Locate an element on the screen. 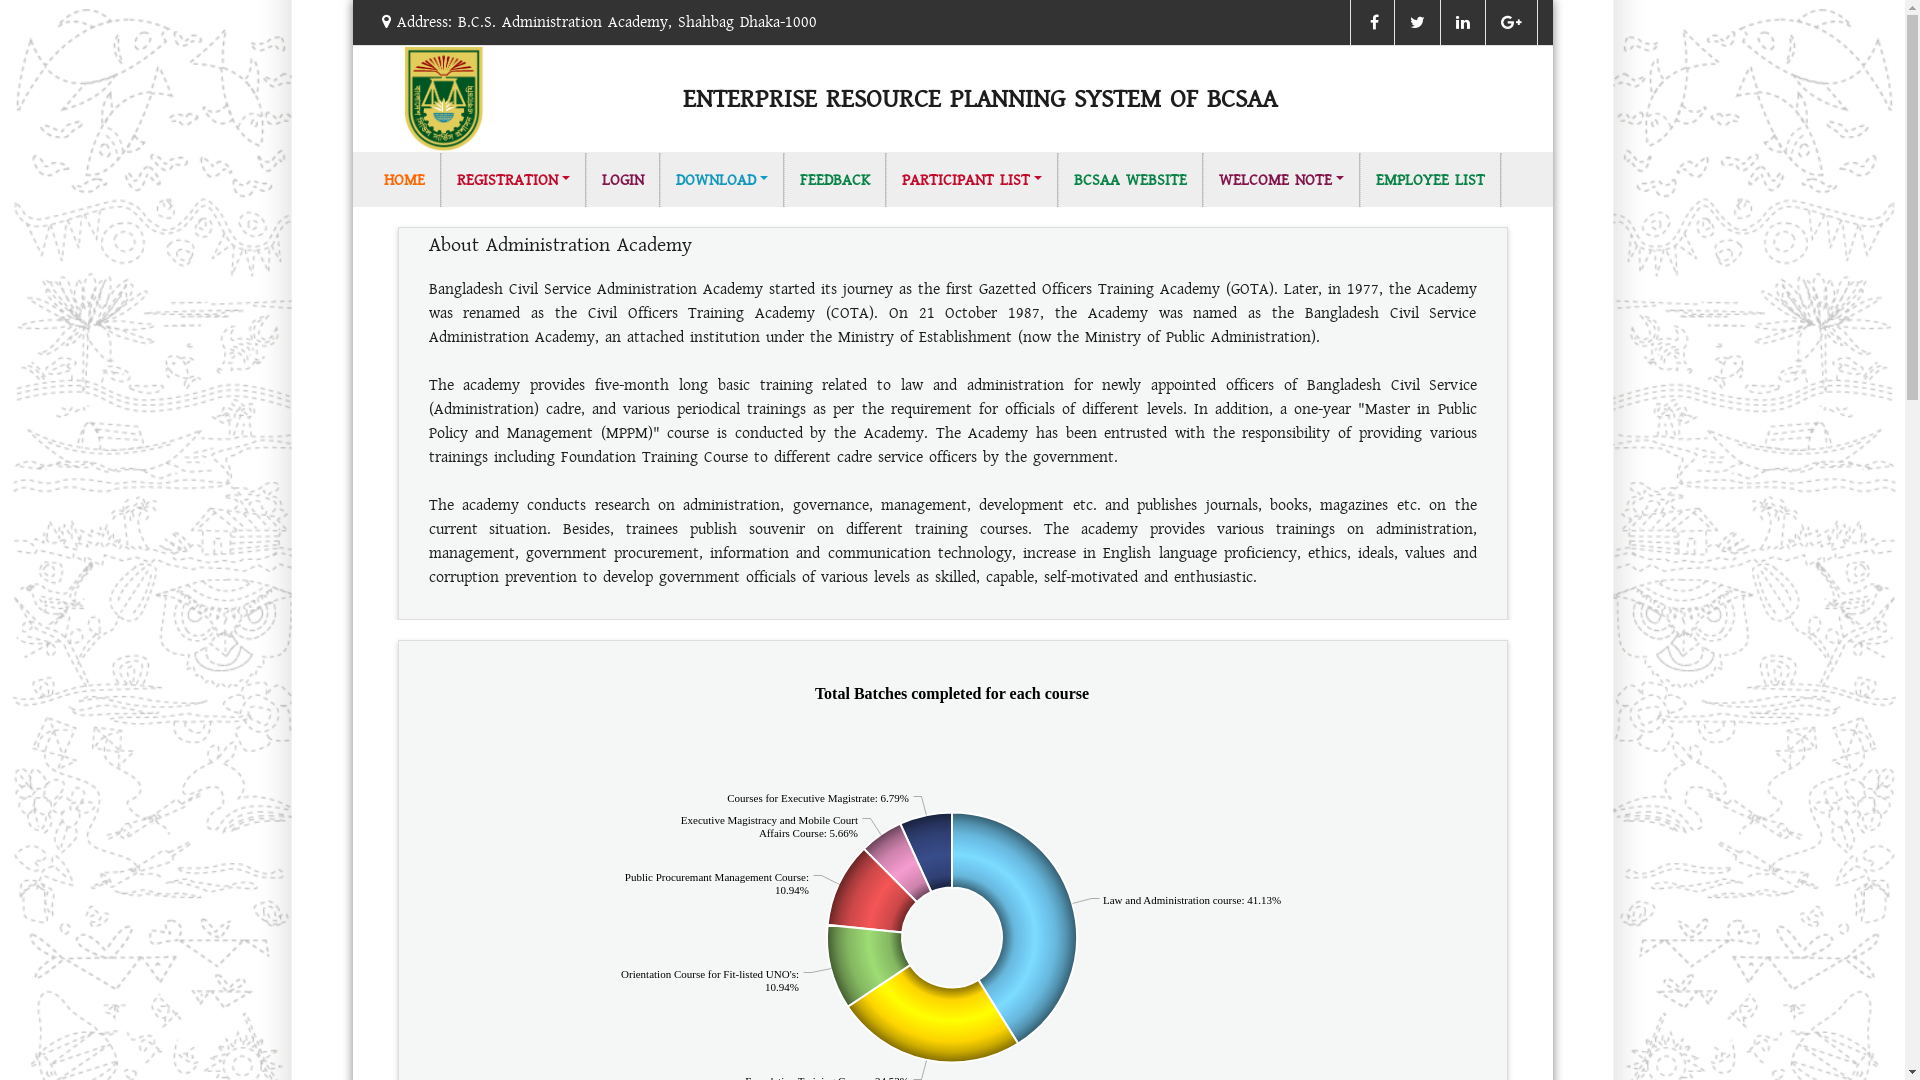  REGISTRATION is located at coordinates (514, 179).